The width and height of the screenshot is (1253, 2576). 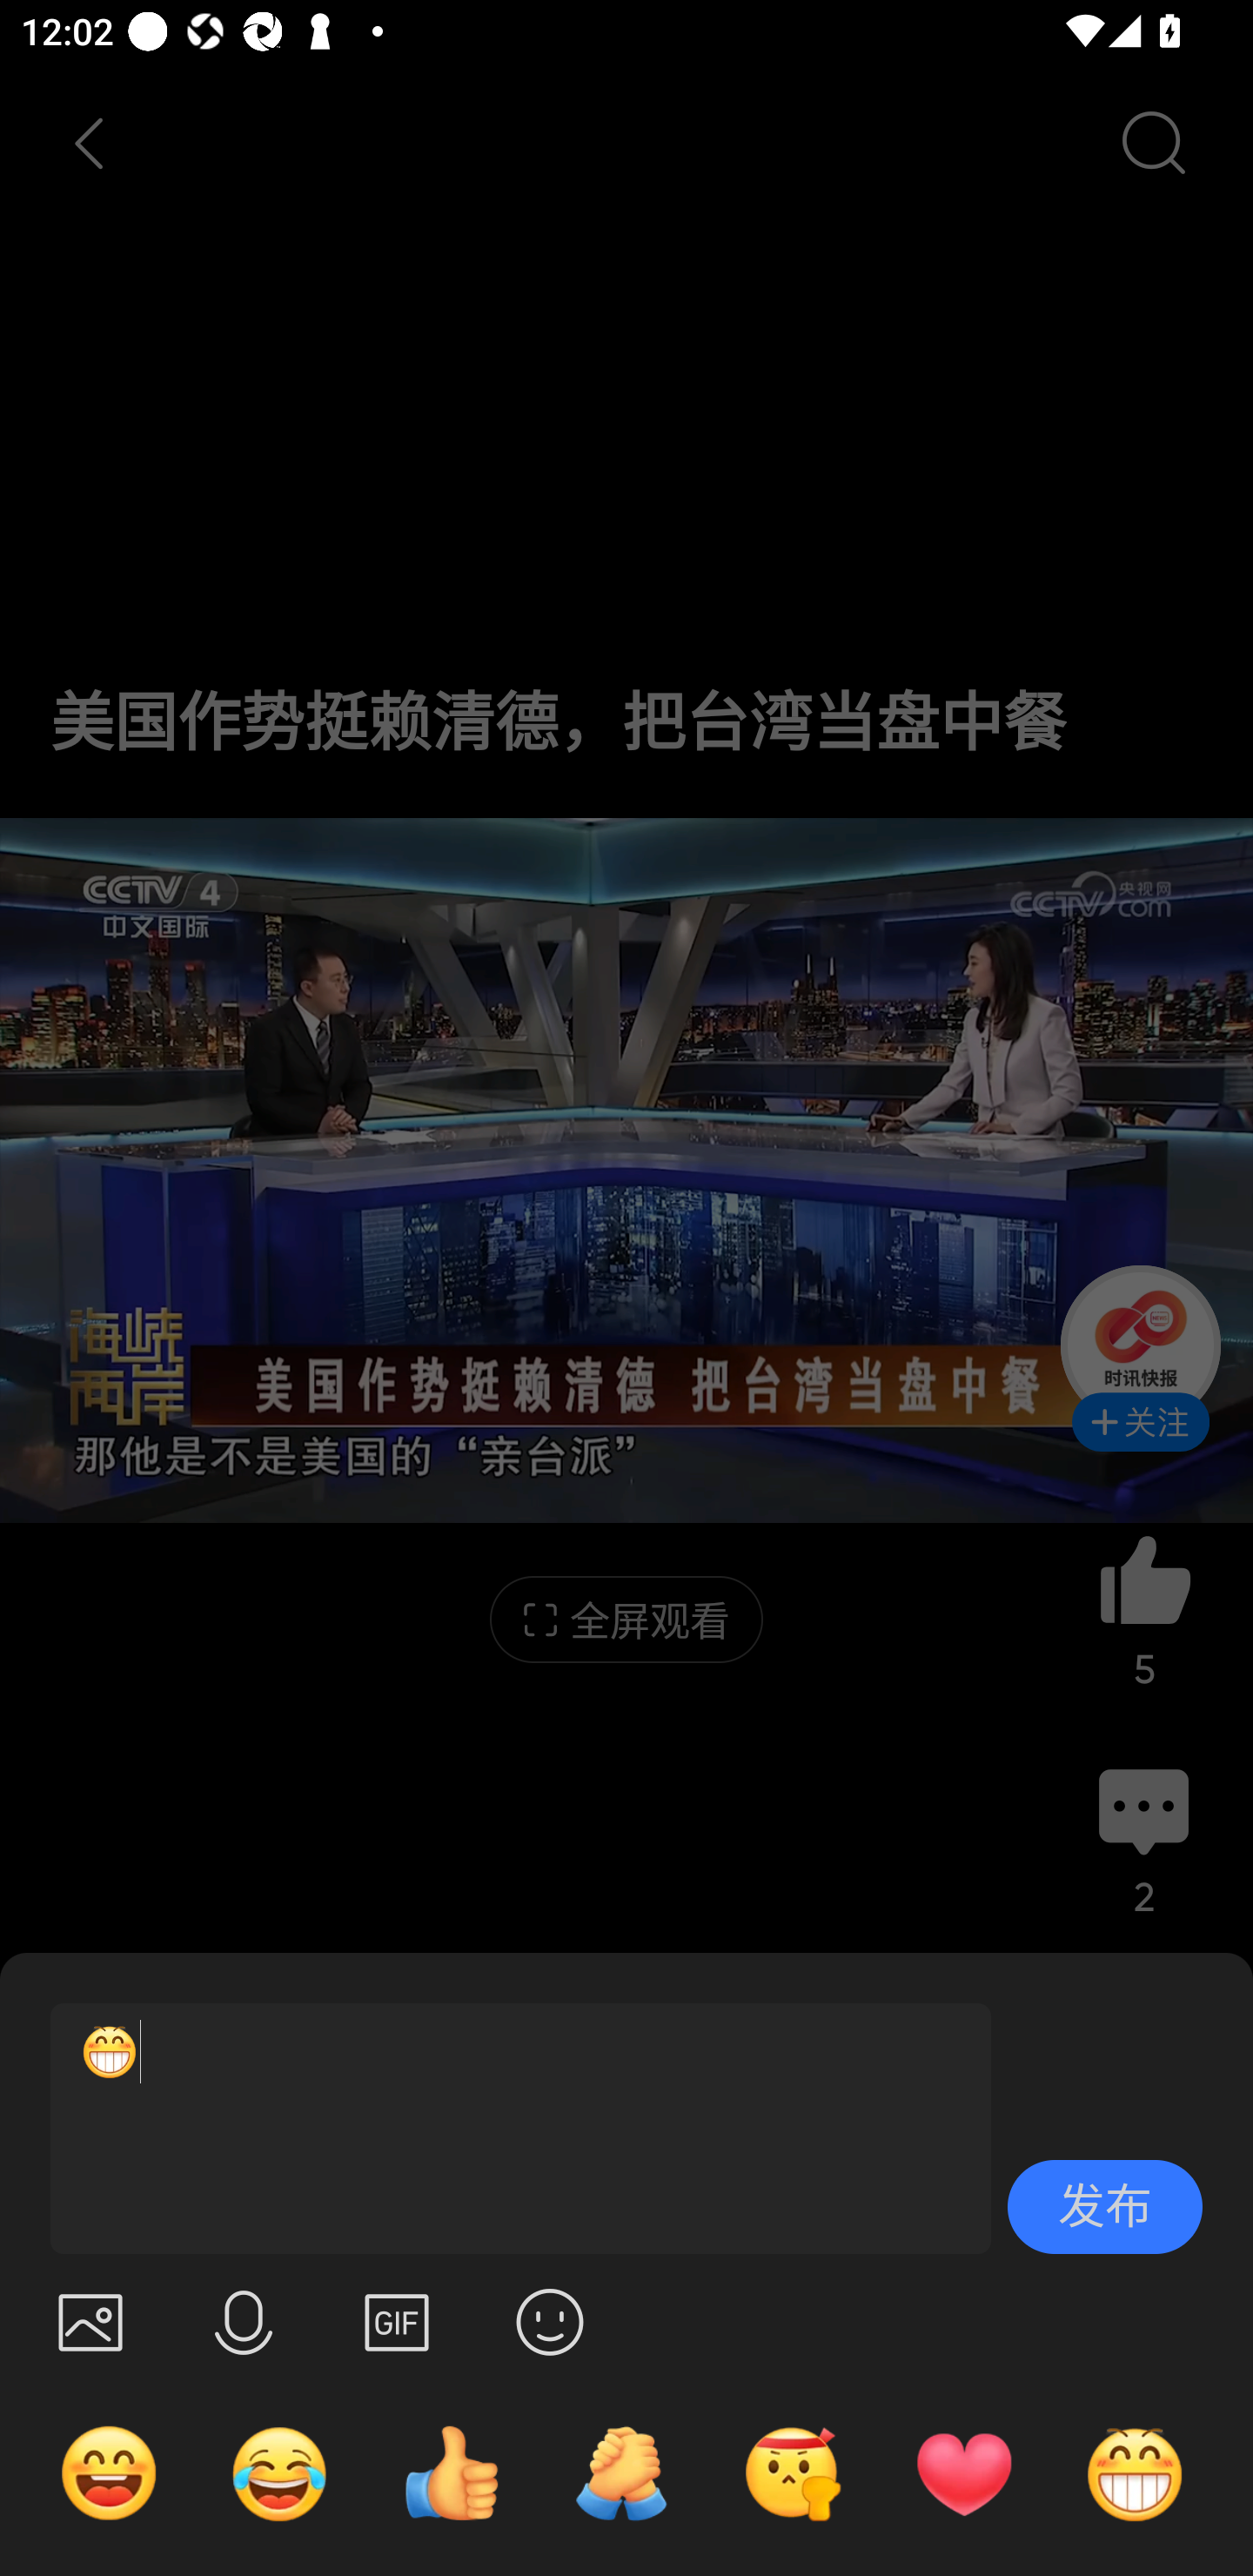 I want to click on 哈哈, so click(x=109, y=2472).